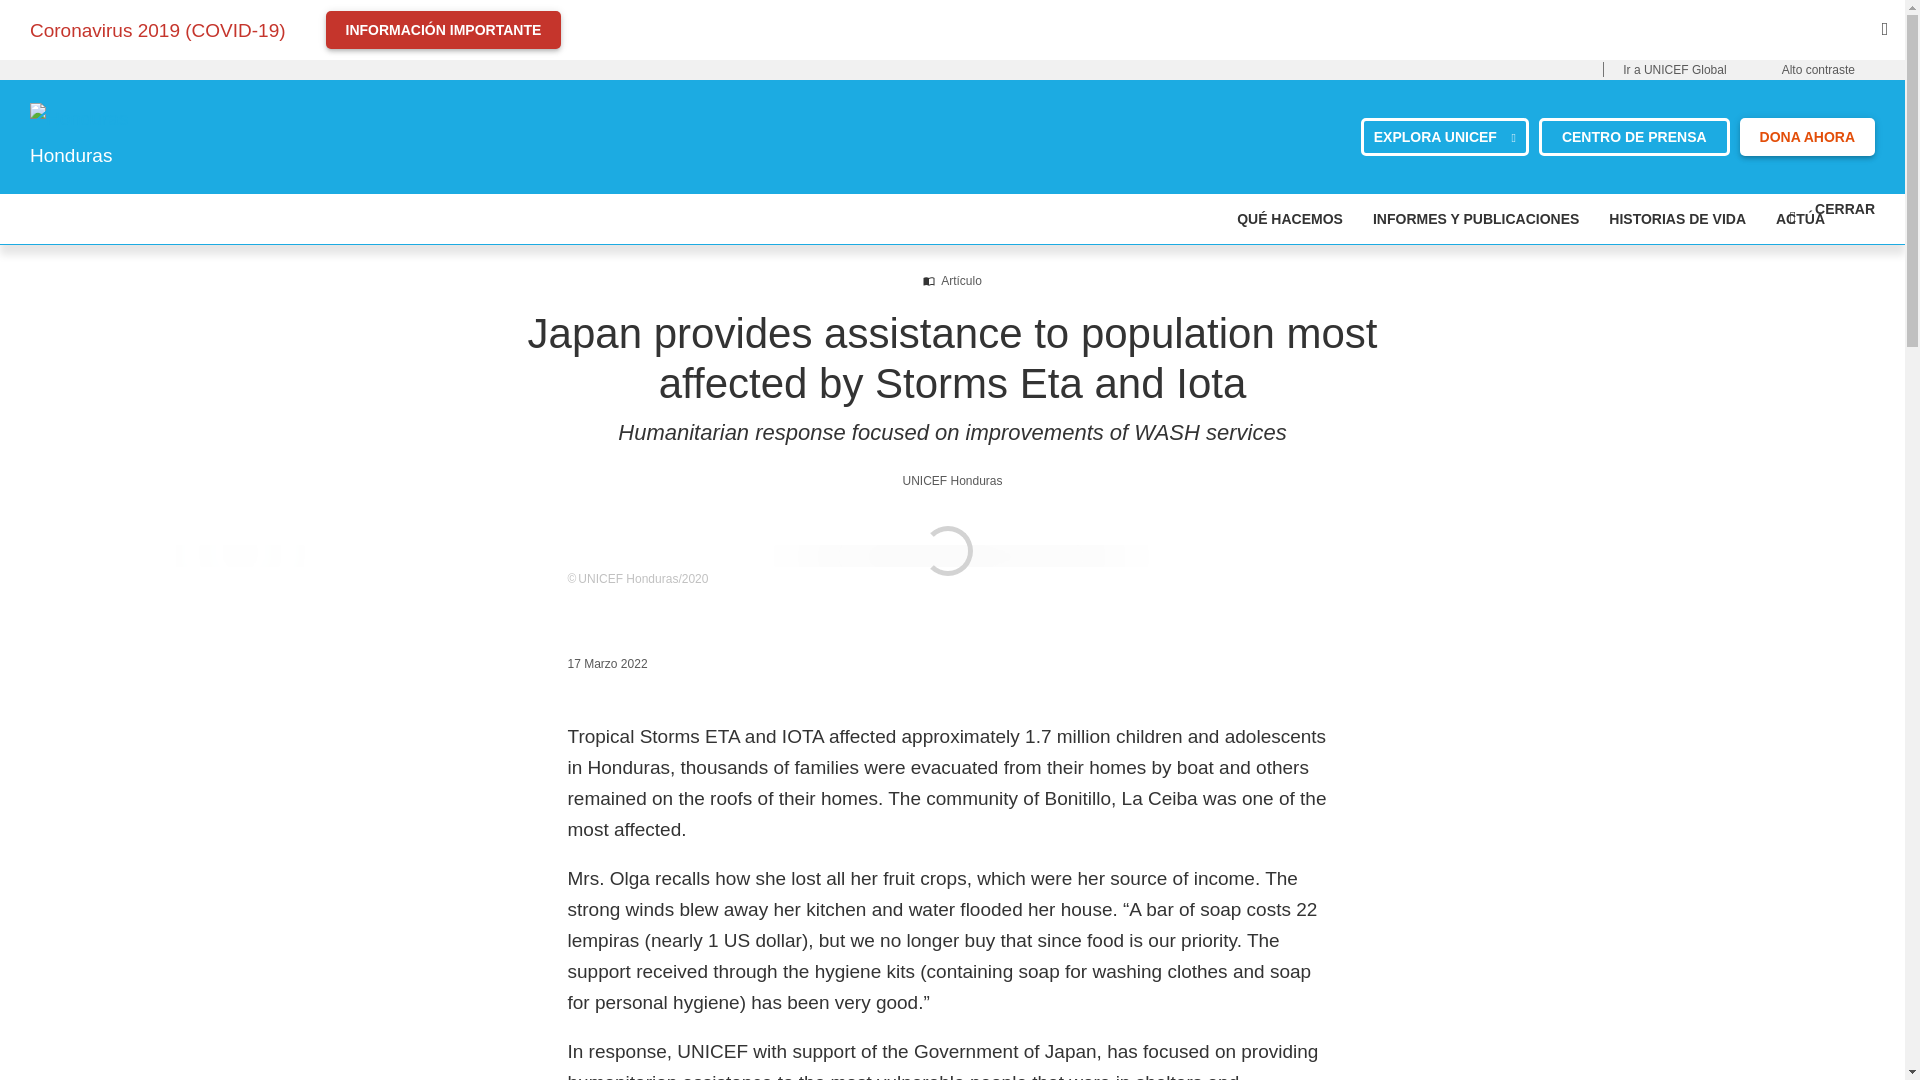 This screenshot has width=1920, height=1080. I want to click on INFORMES Y PUBLICACIONES, so click(1475, 219).